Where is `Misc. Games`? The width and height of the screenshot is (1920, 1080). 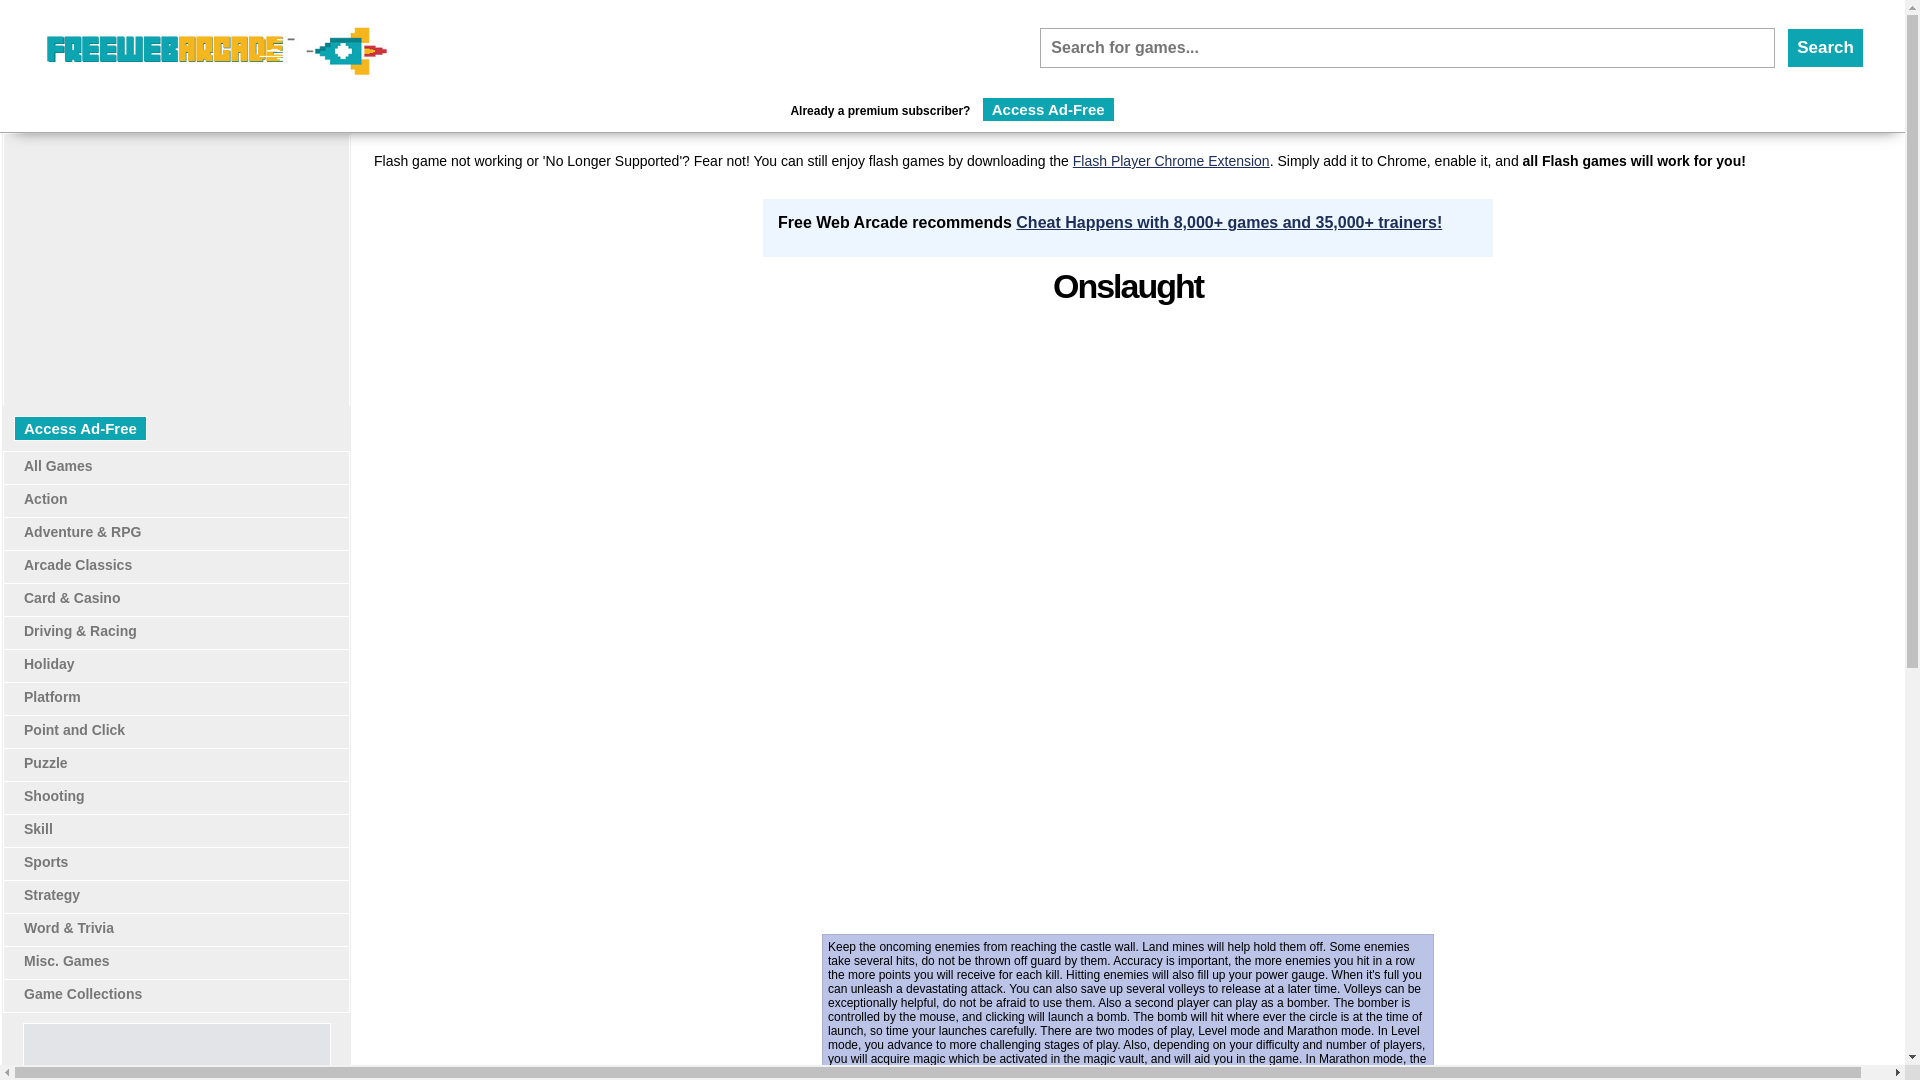
Misc. Games is located at coordinates (66, 960).